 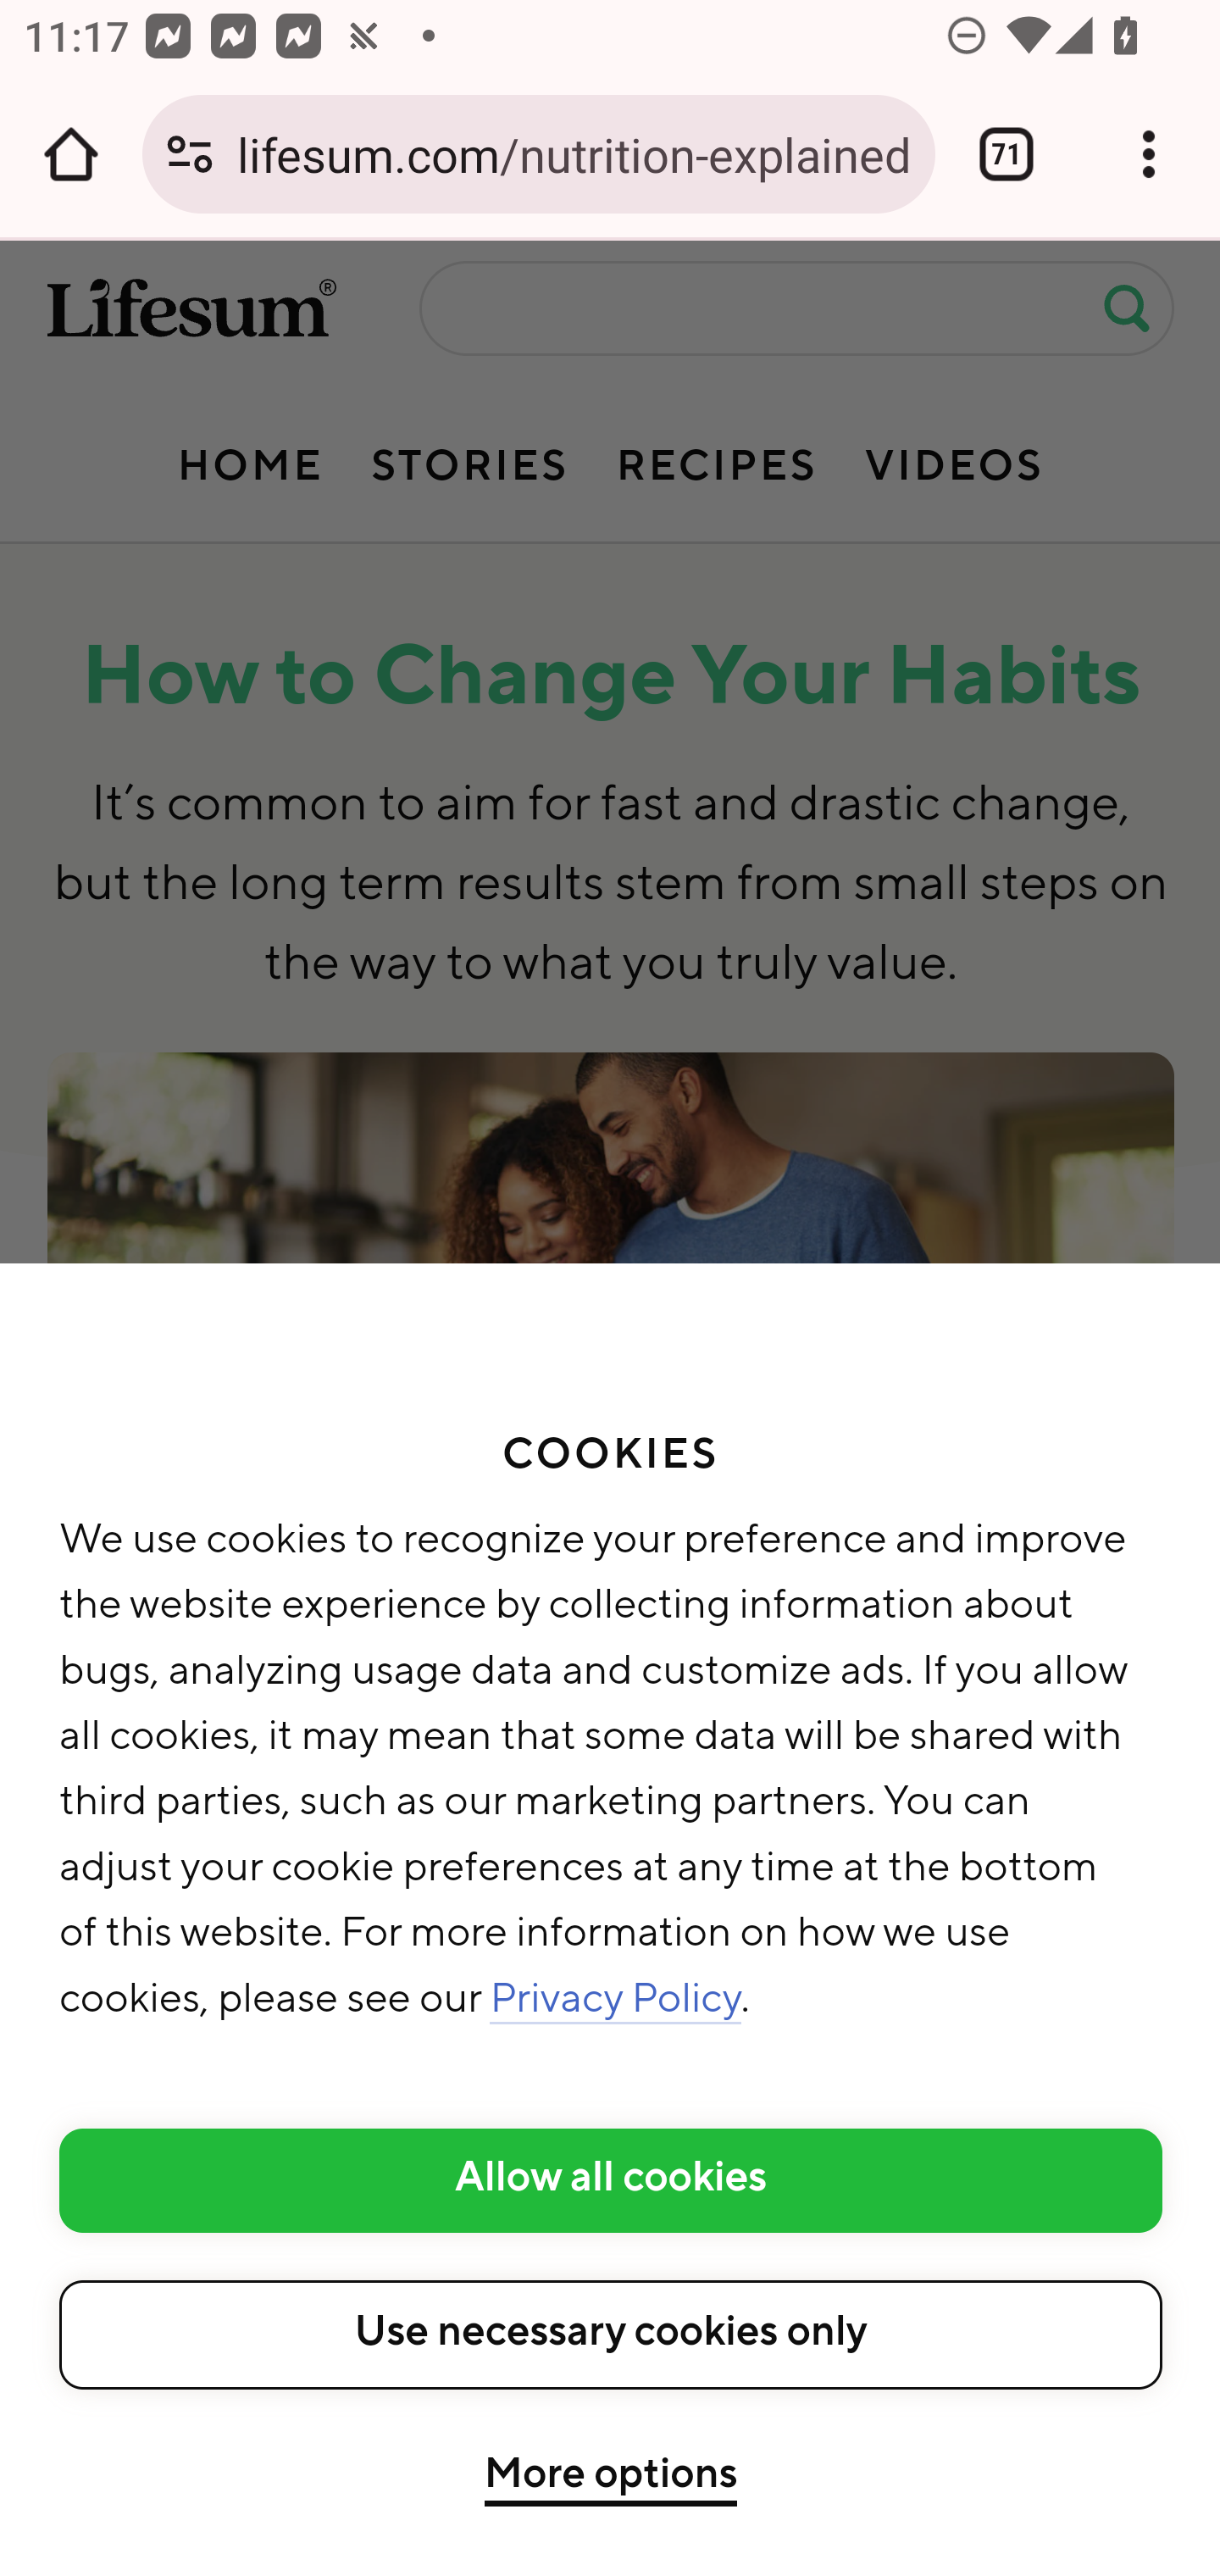 I want to click on Customize and control Google Chrome, so click(x=1149, y=154).